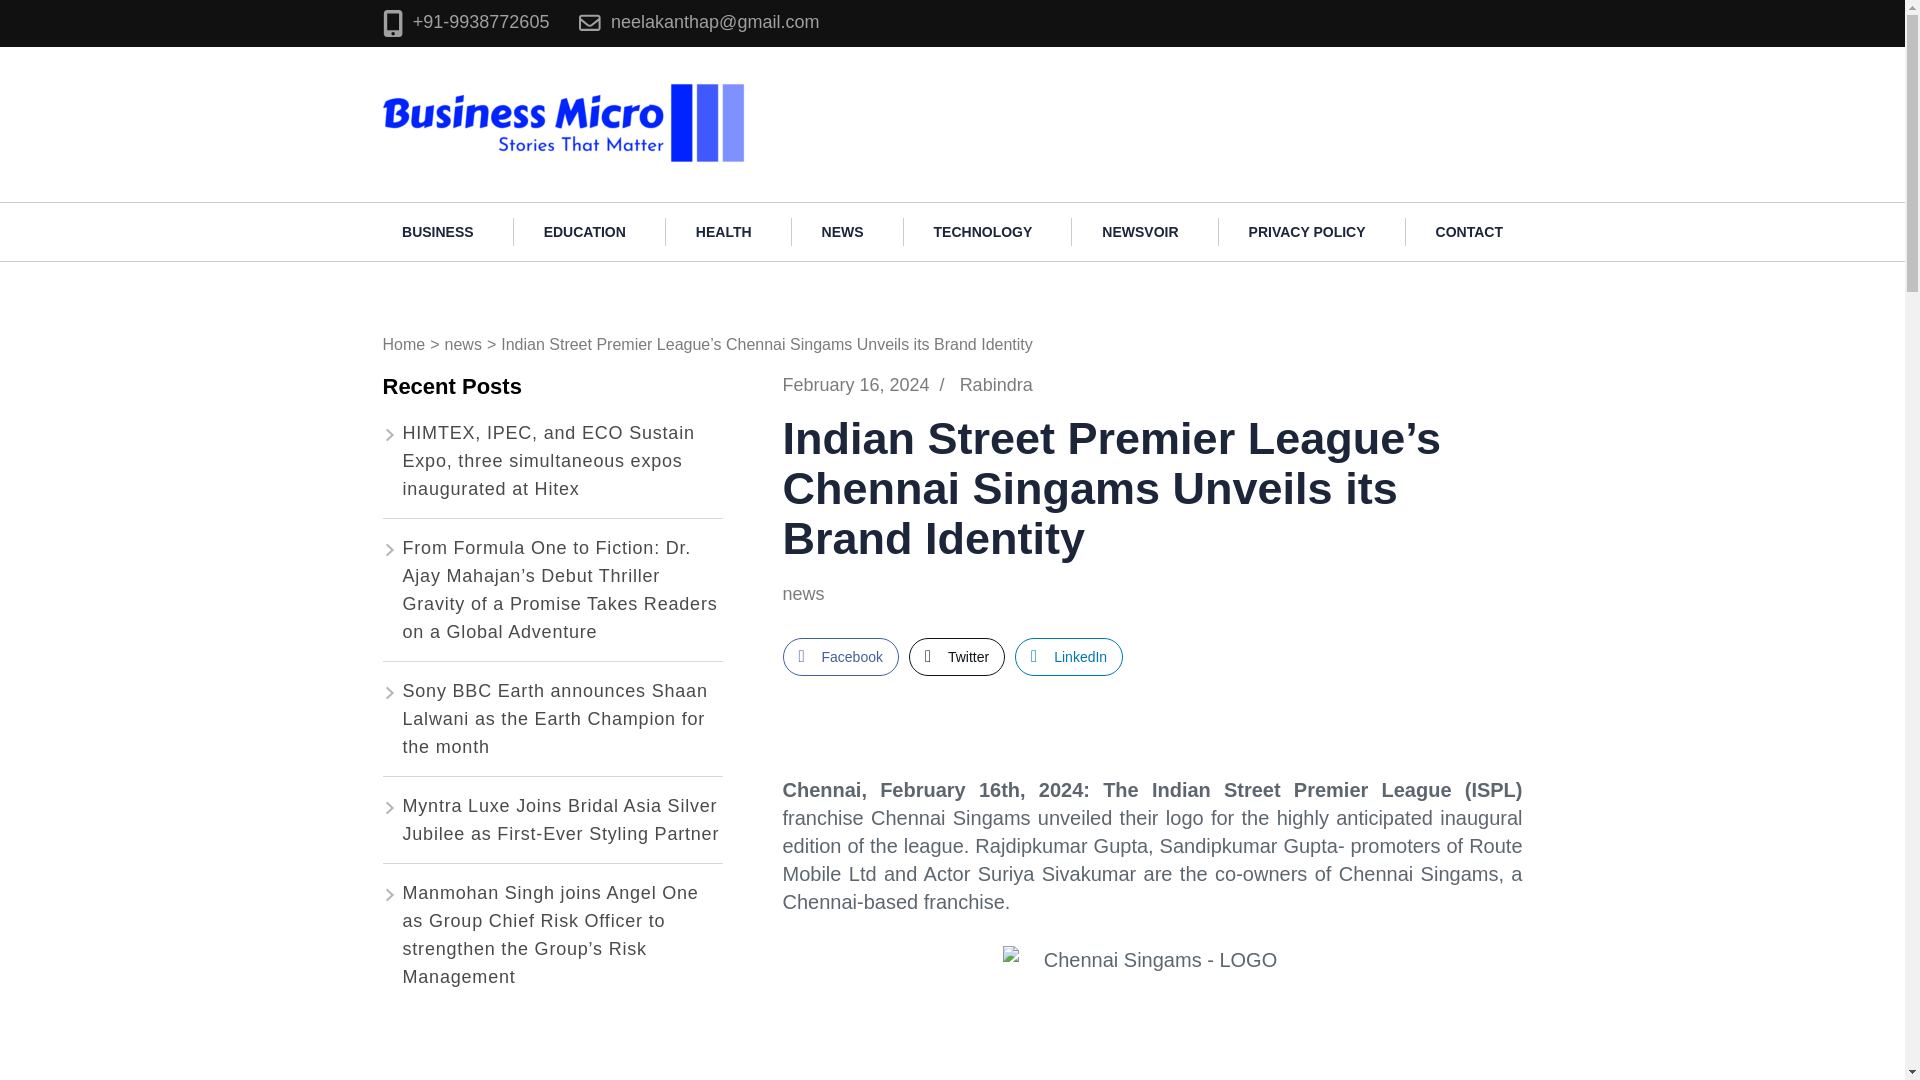  I want to click on Rabindra, so click(996, 384).